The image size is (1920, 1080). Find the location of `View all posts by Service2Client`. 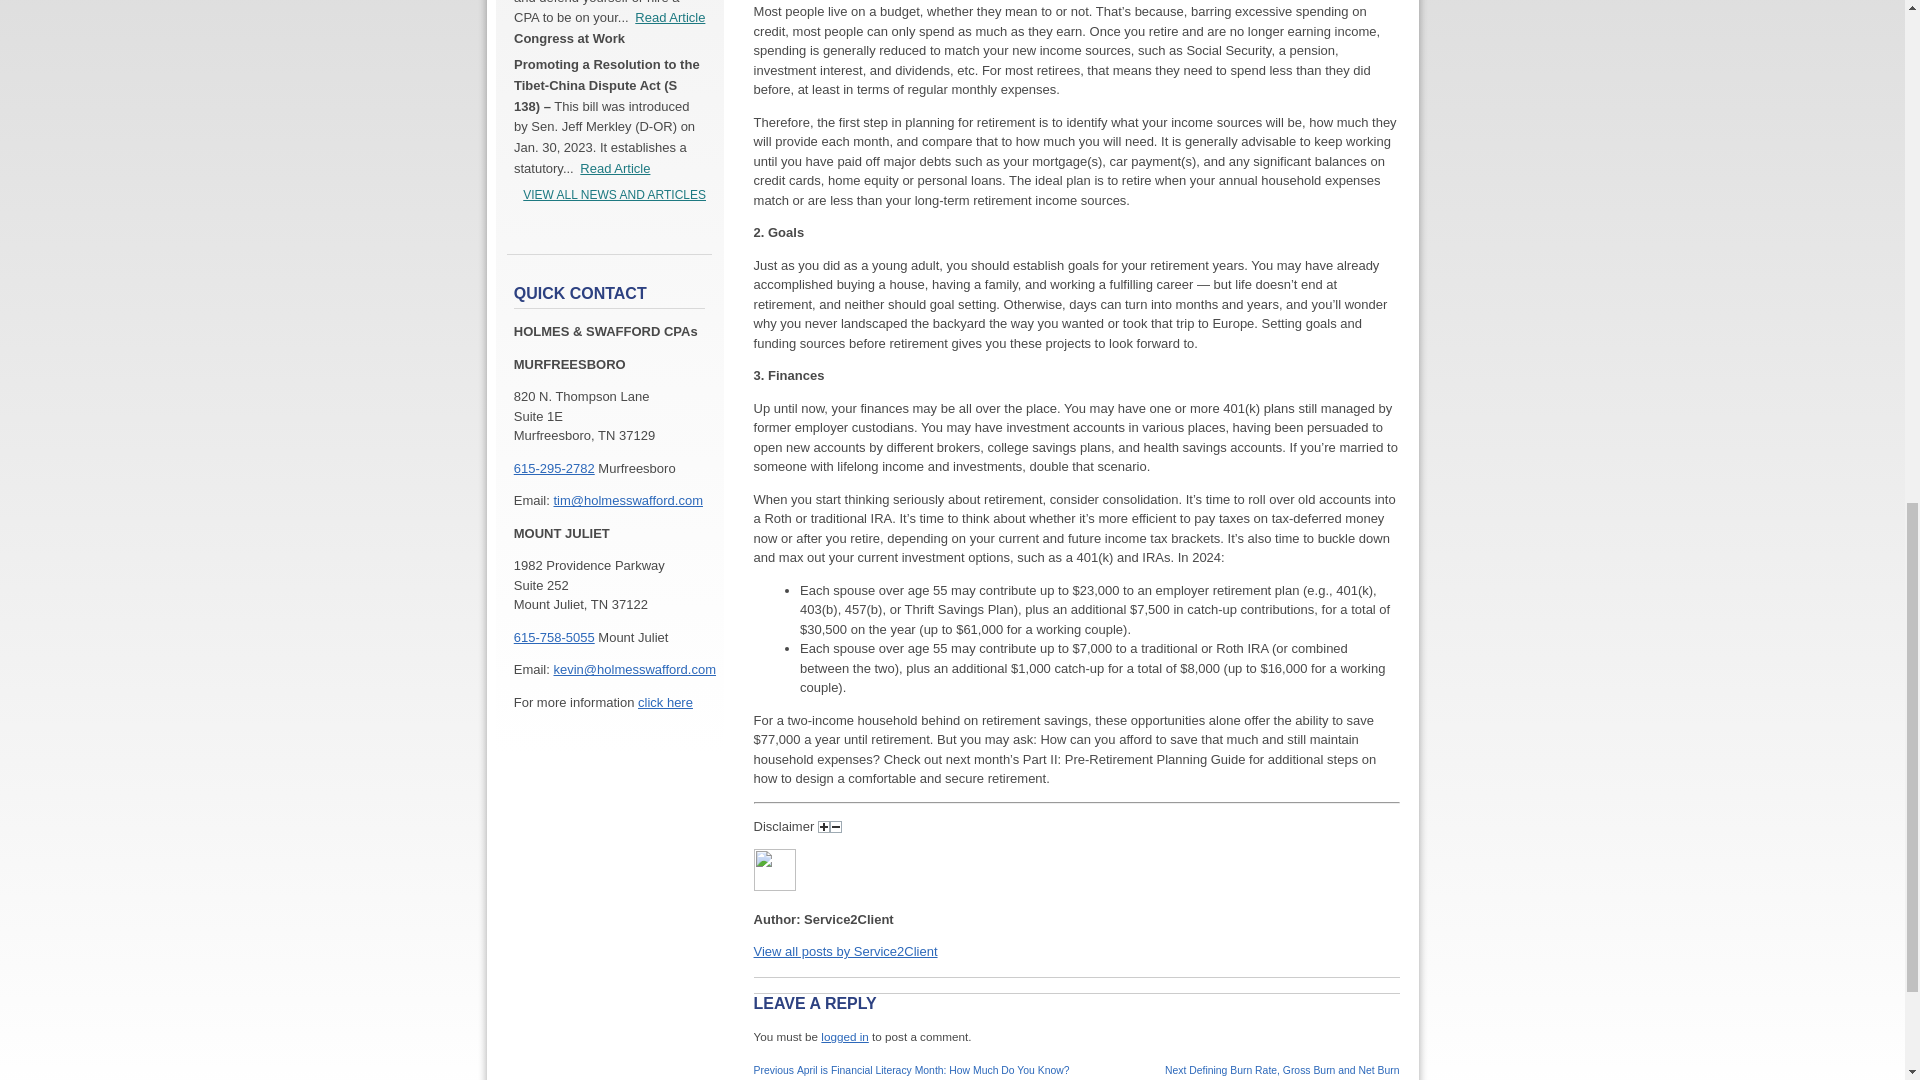

View all posts by Service2Client is located at coordinates (846, 951).